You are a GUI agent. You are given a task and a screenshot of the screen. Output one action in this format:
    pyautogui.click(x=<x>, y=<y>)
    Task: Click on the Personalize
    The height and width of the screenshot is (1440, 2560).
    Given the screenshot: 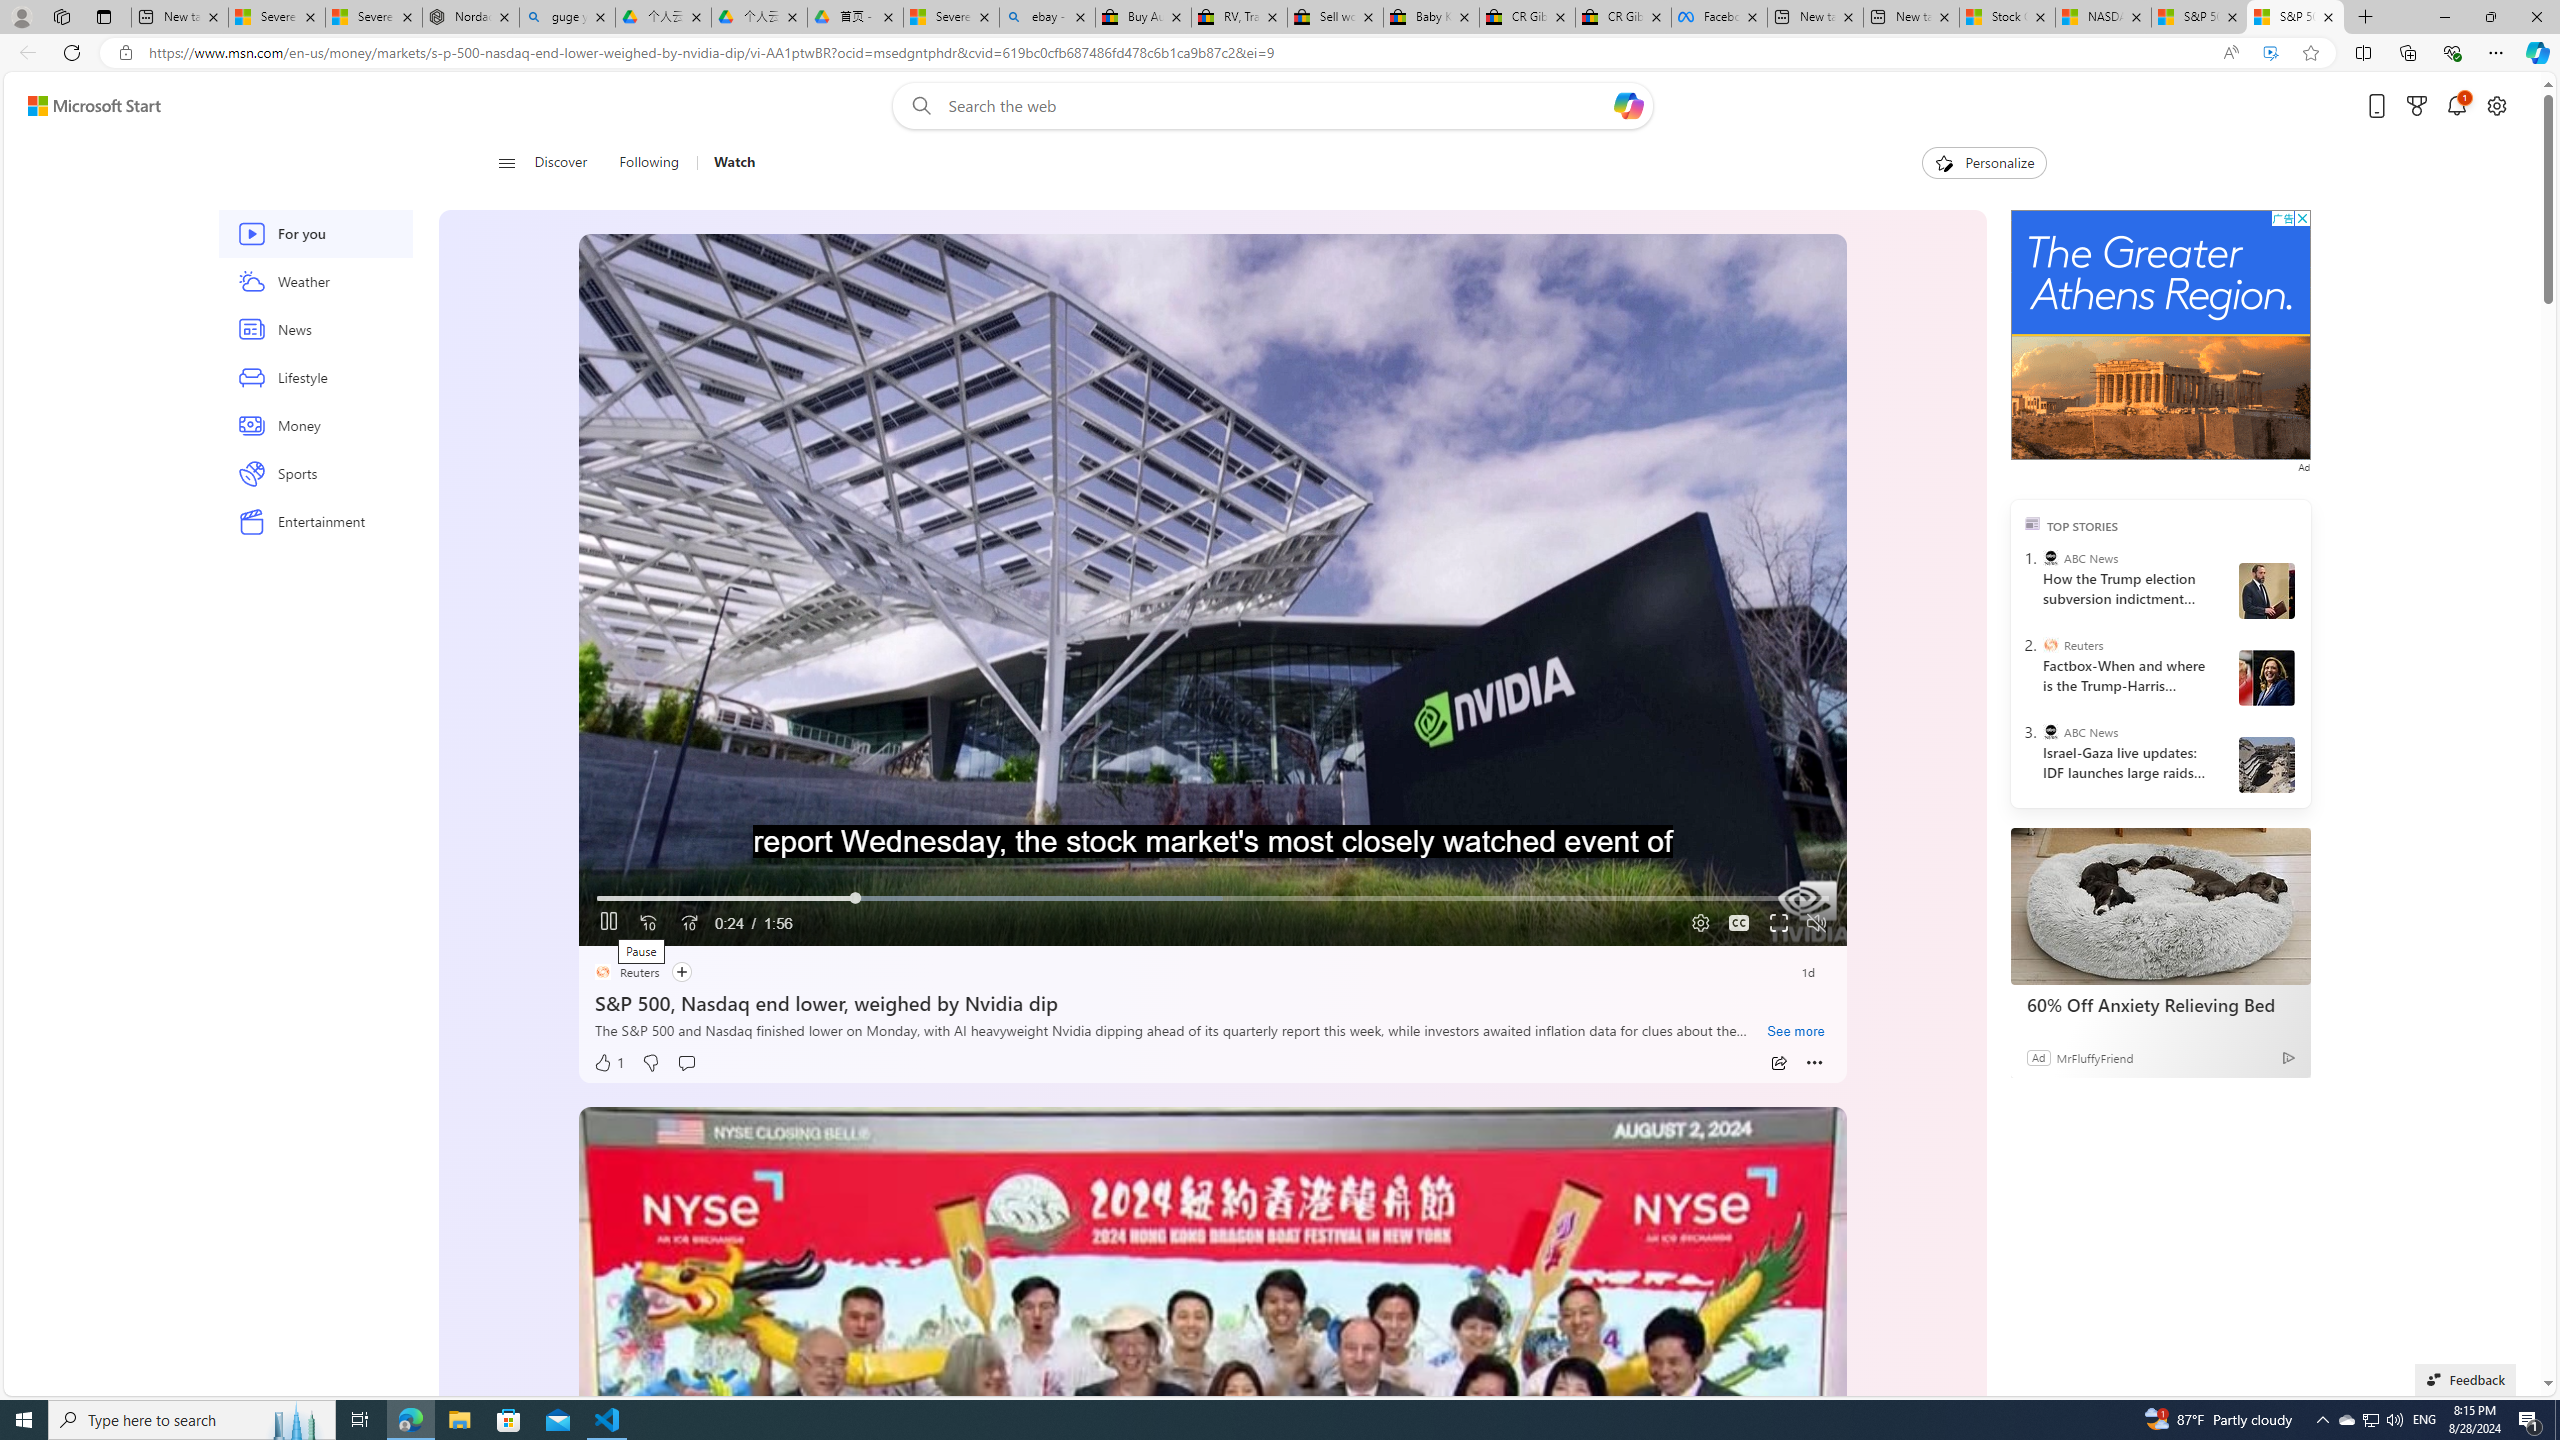 What is the action you would take?
    pyautogui.click(x=1984, y=163)
    